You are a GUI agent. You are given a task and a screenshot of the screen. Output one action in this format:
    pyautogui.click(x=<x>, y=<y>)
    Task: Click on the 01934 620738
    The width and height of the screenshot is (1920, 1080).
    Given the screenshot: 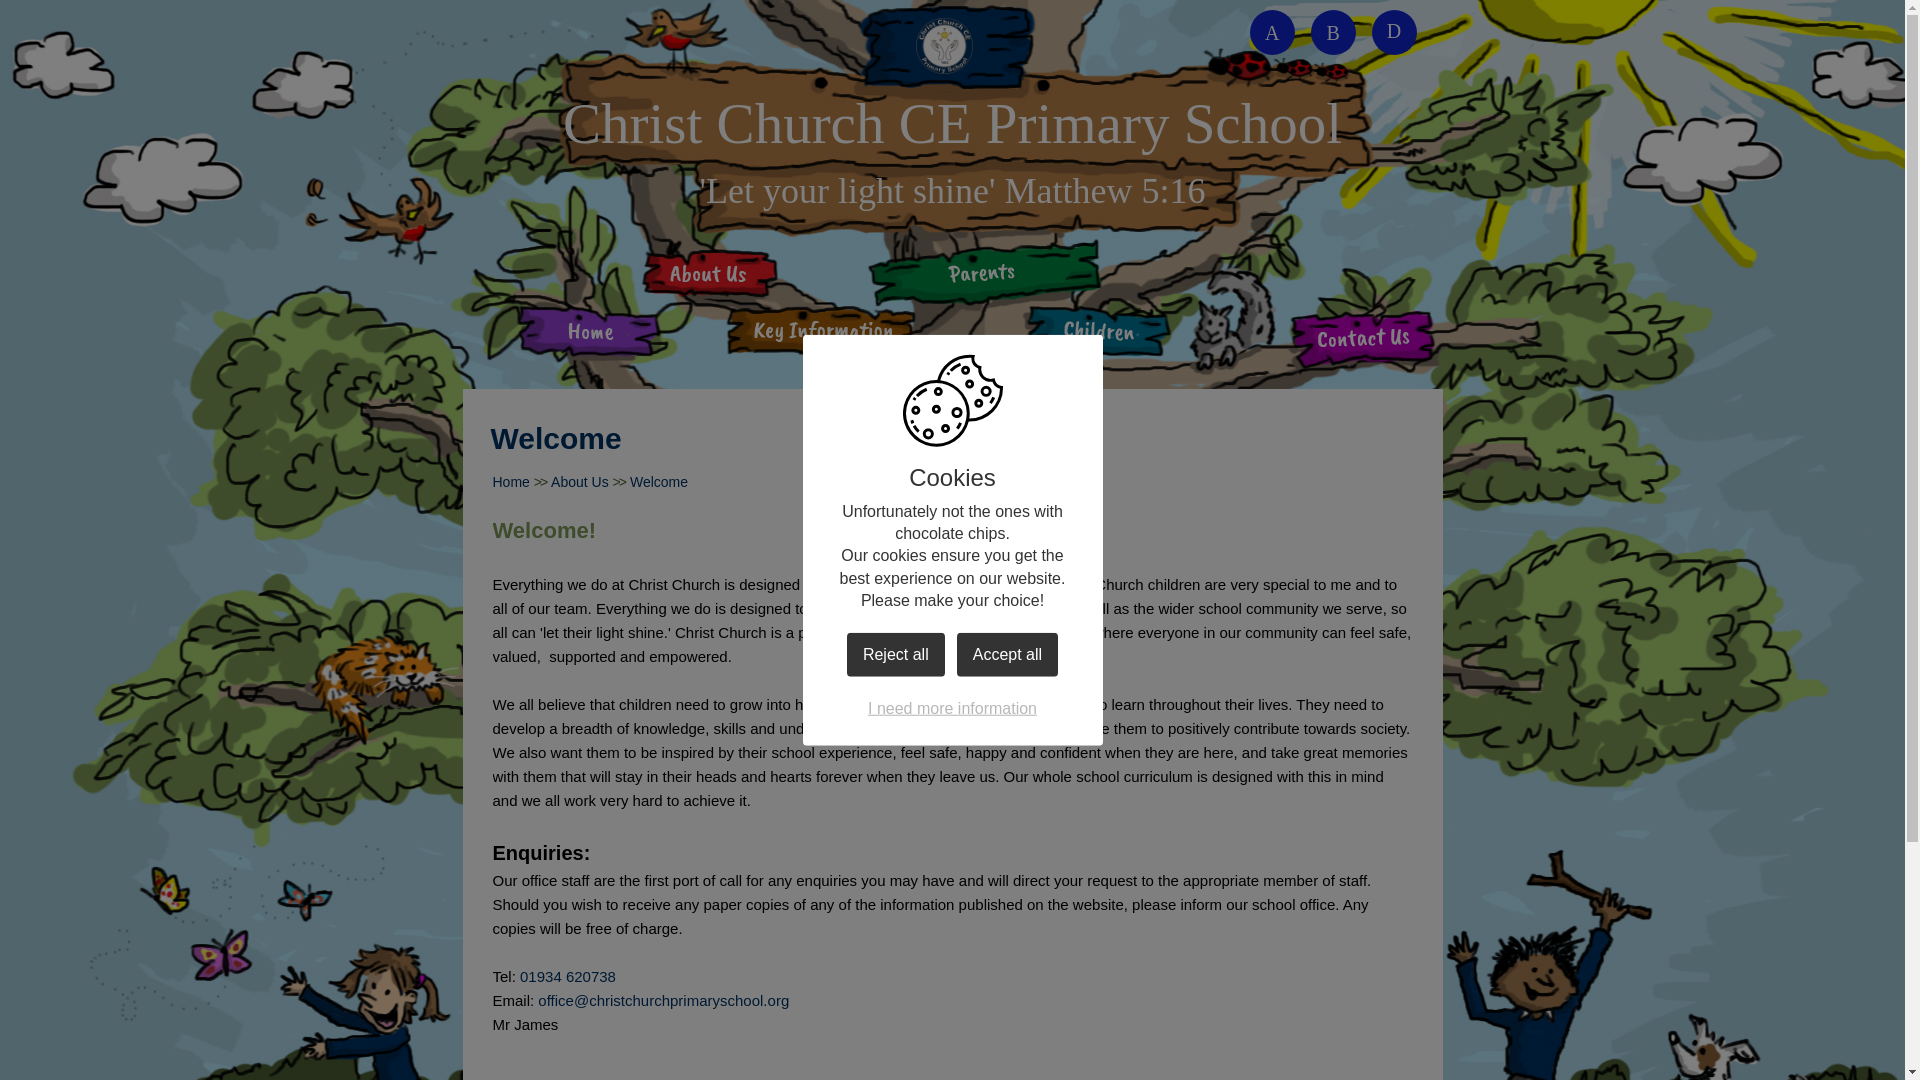 What is the action you would take?
    pyautogui.click(x=568, y=976)
    